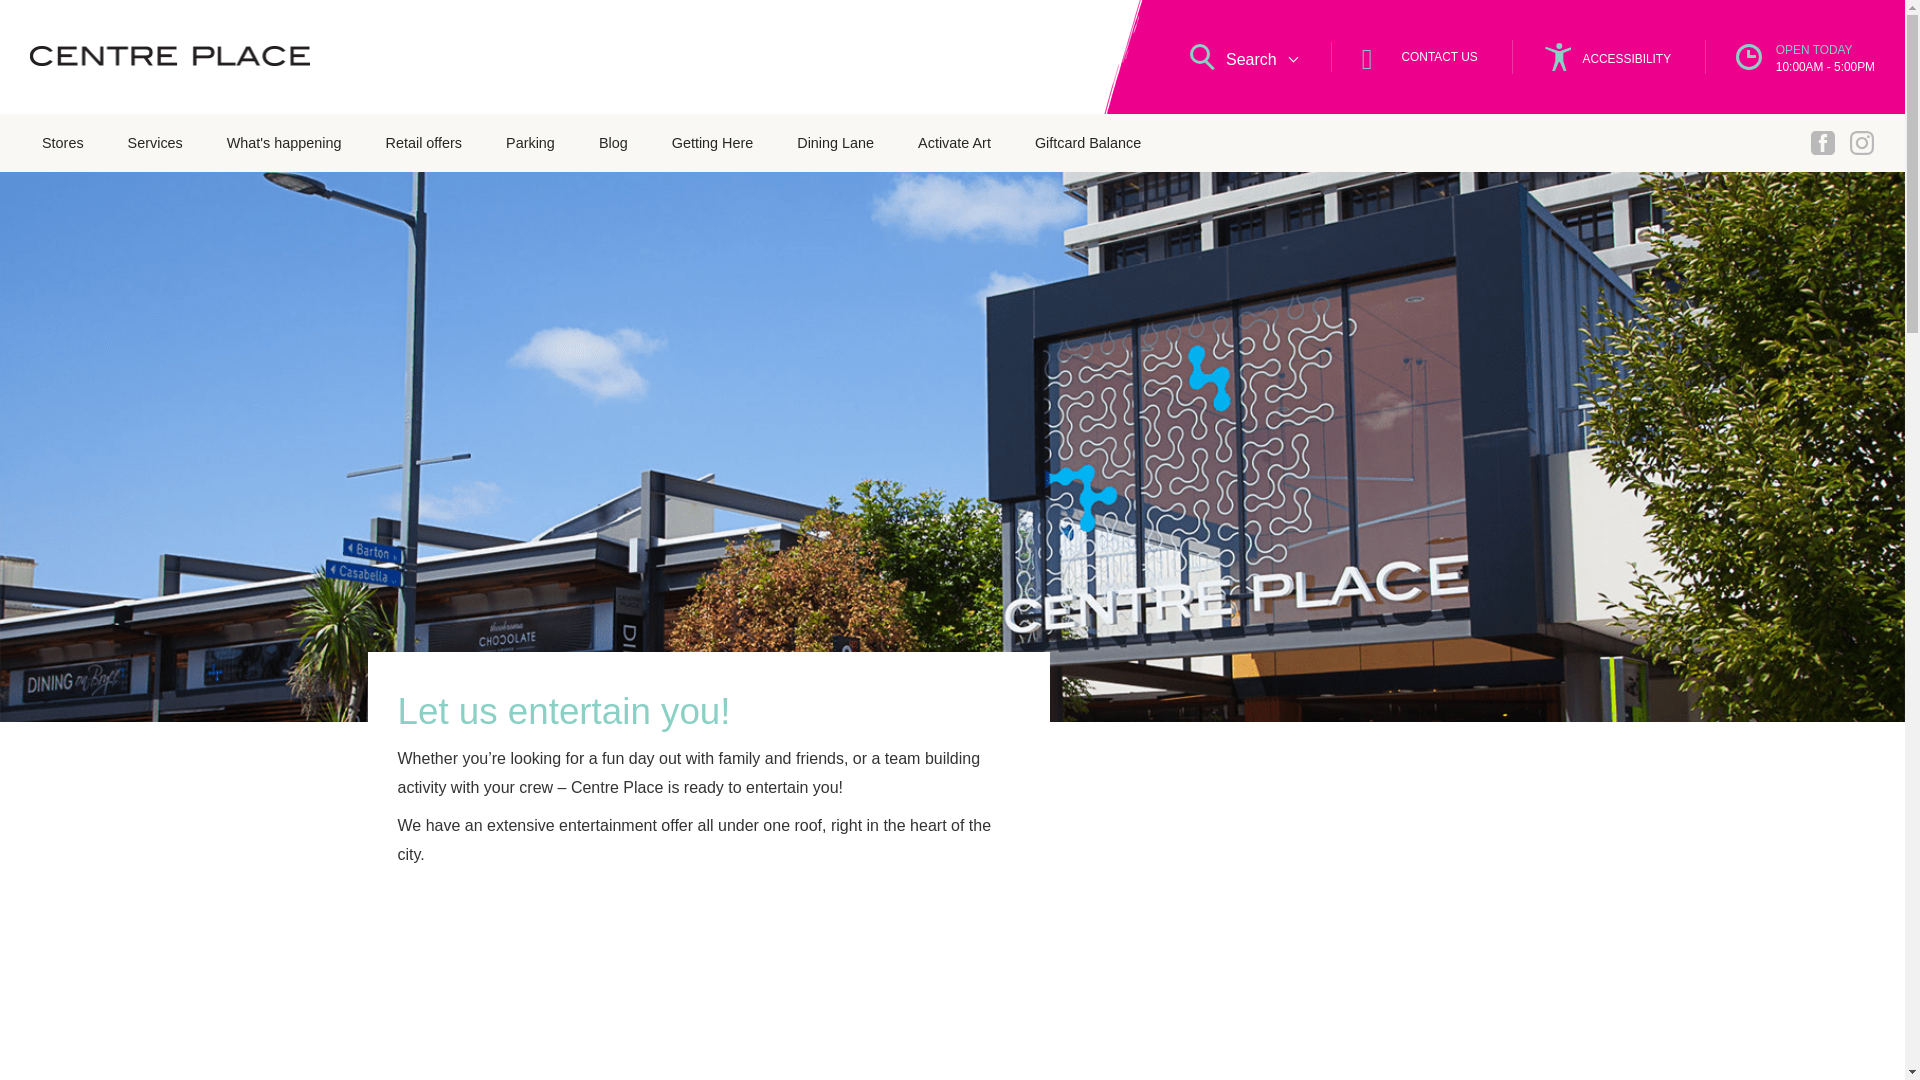 The image size is (1920, 1080). What do you see at coordinates (530, 142) in the screenshot?
I see `Parking` at bounding box center [530, 142].